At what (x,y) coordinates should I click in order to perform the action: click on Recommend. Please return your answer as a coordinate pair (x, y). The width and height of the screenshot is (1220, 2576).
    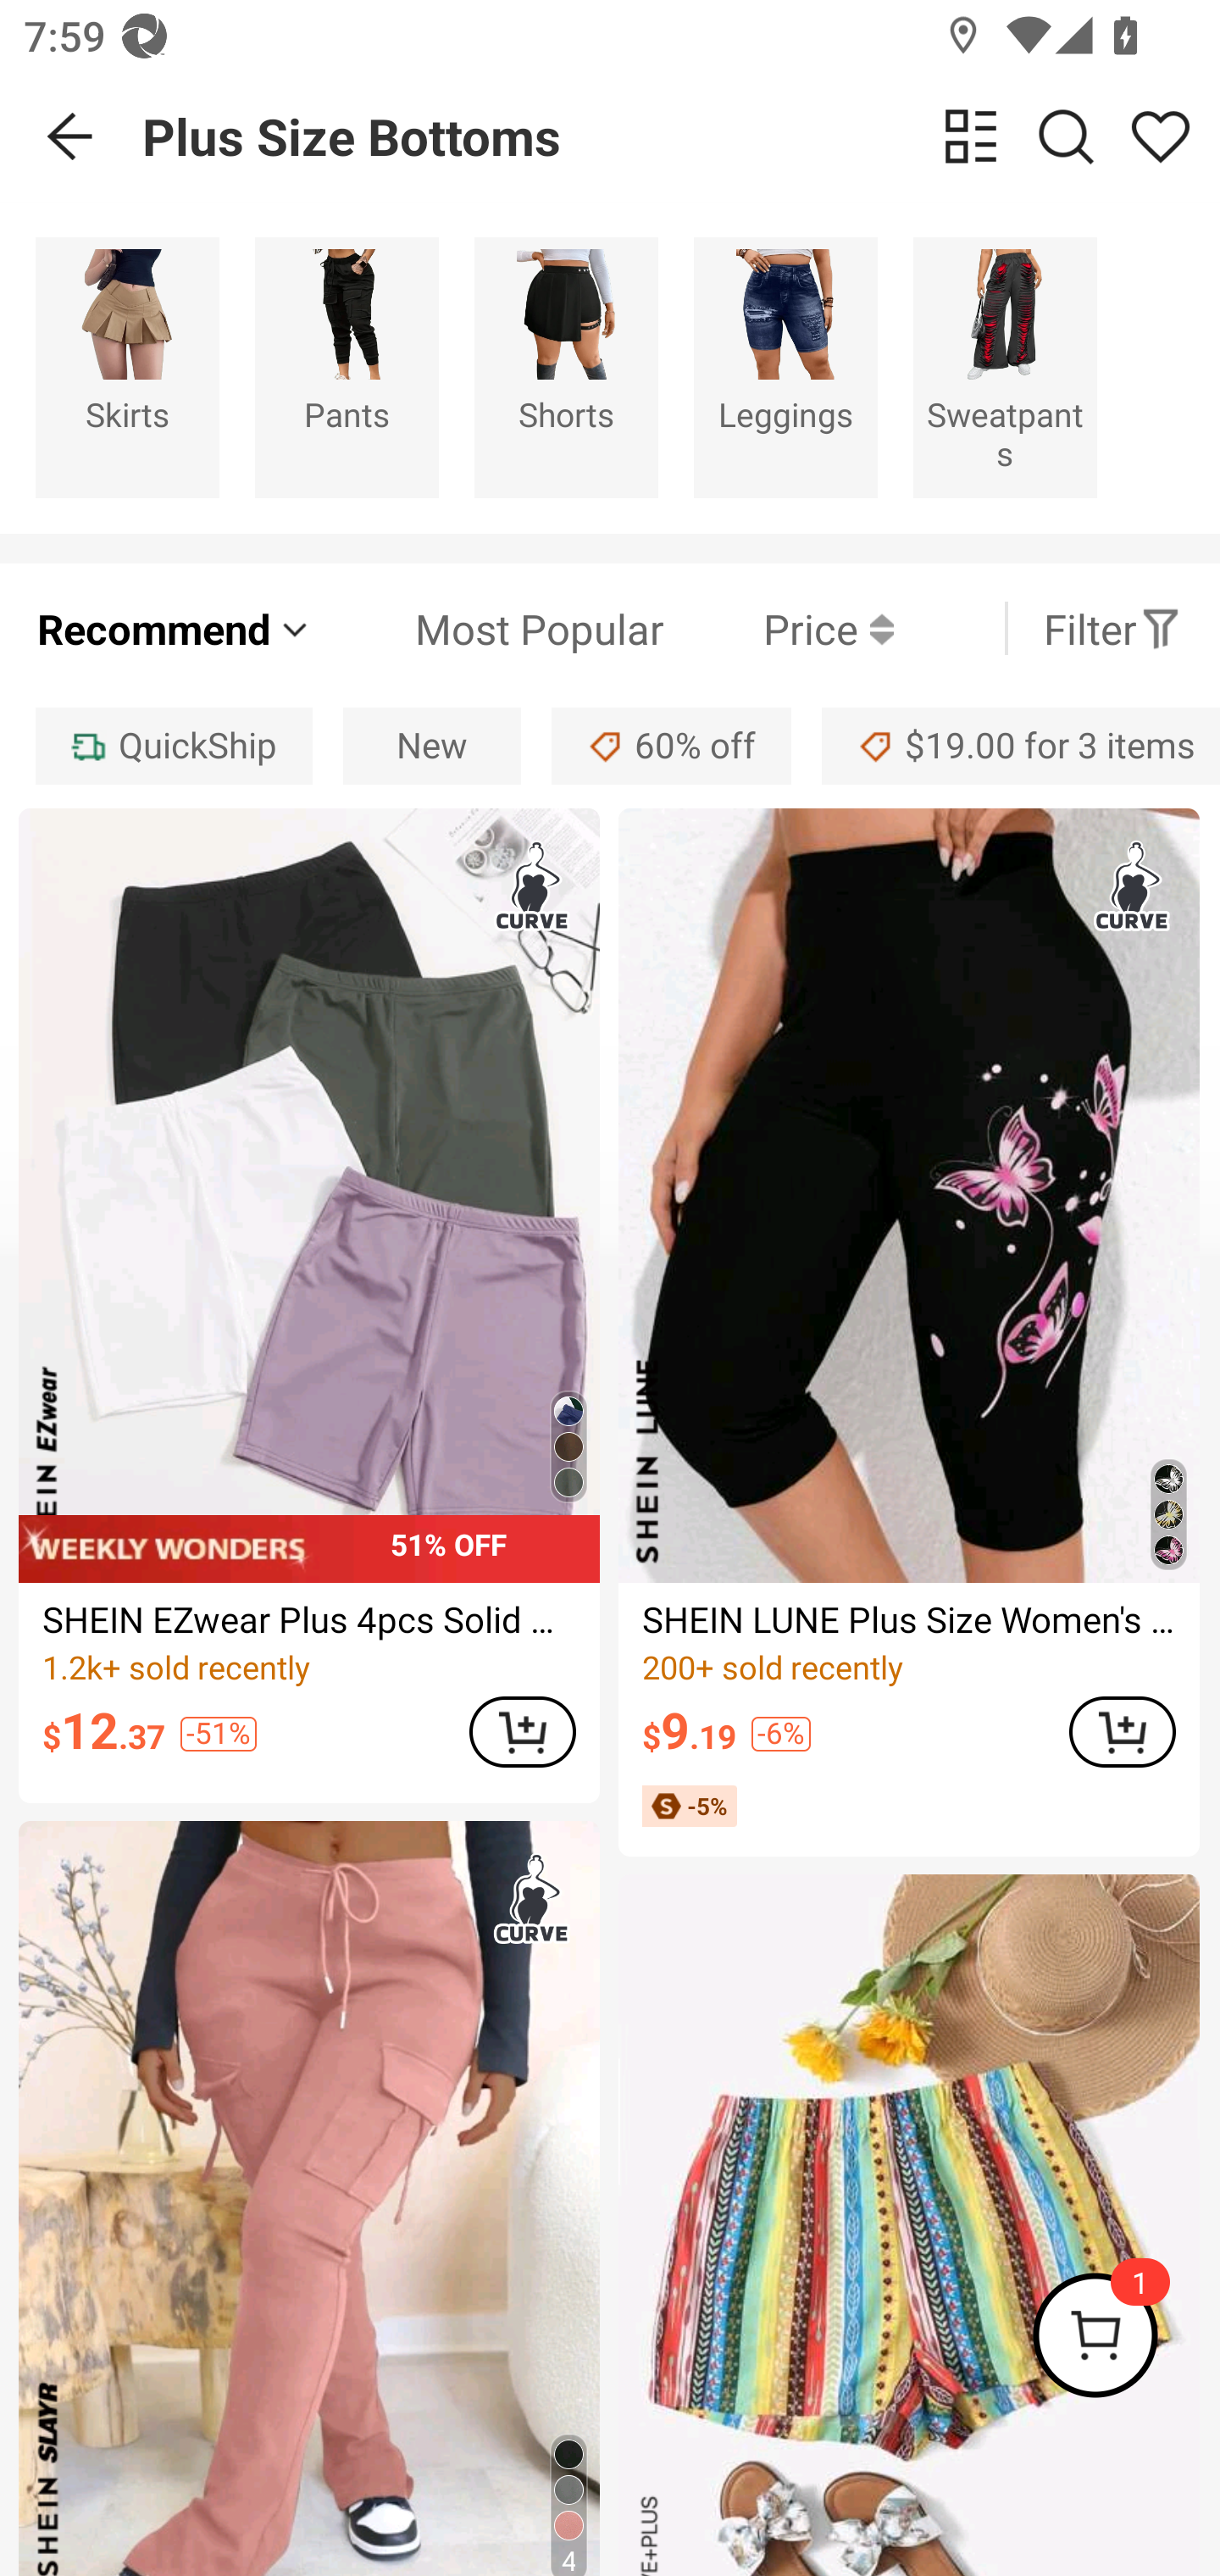
    Looking at the image, I should click on (175, 628).